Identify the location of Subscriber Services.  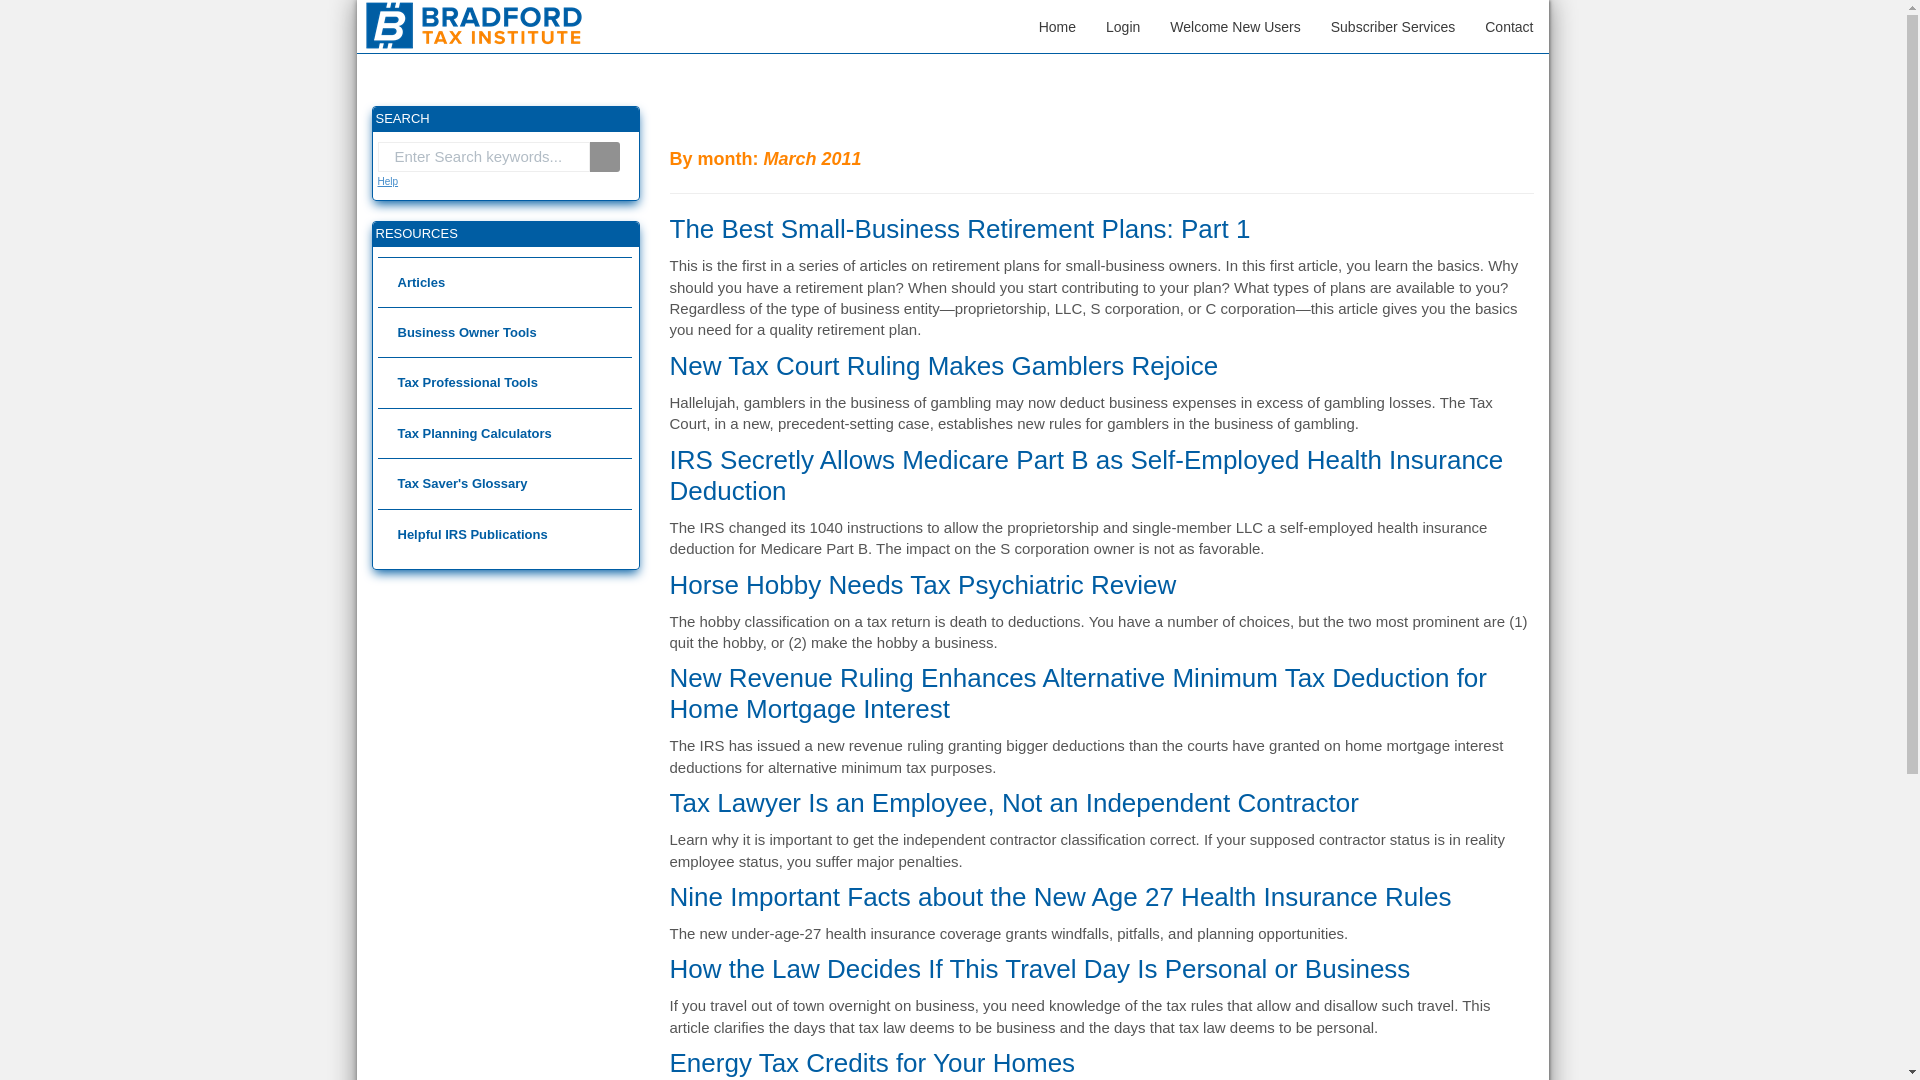
(1392, 26).